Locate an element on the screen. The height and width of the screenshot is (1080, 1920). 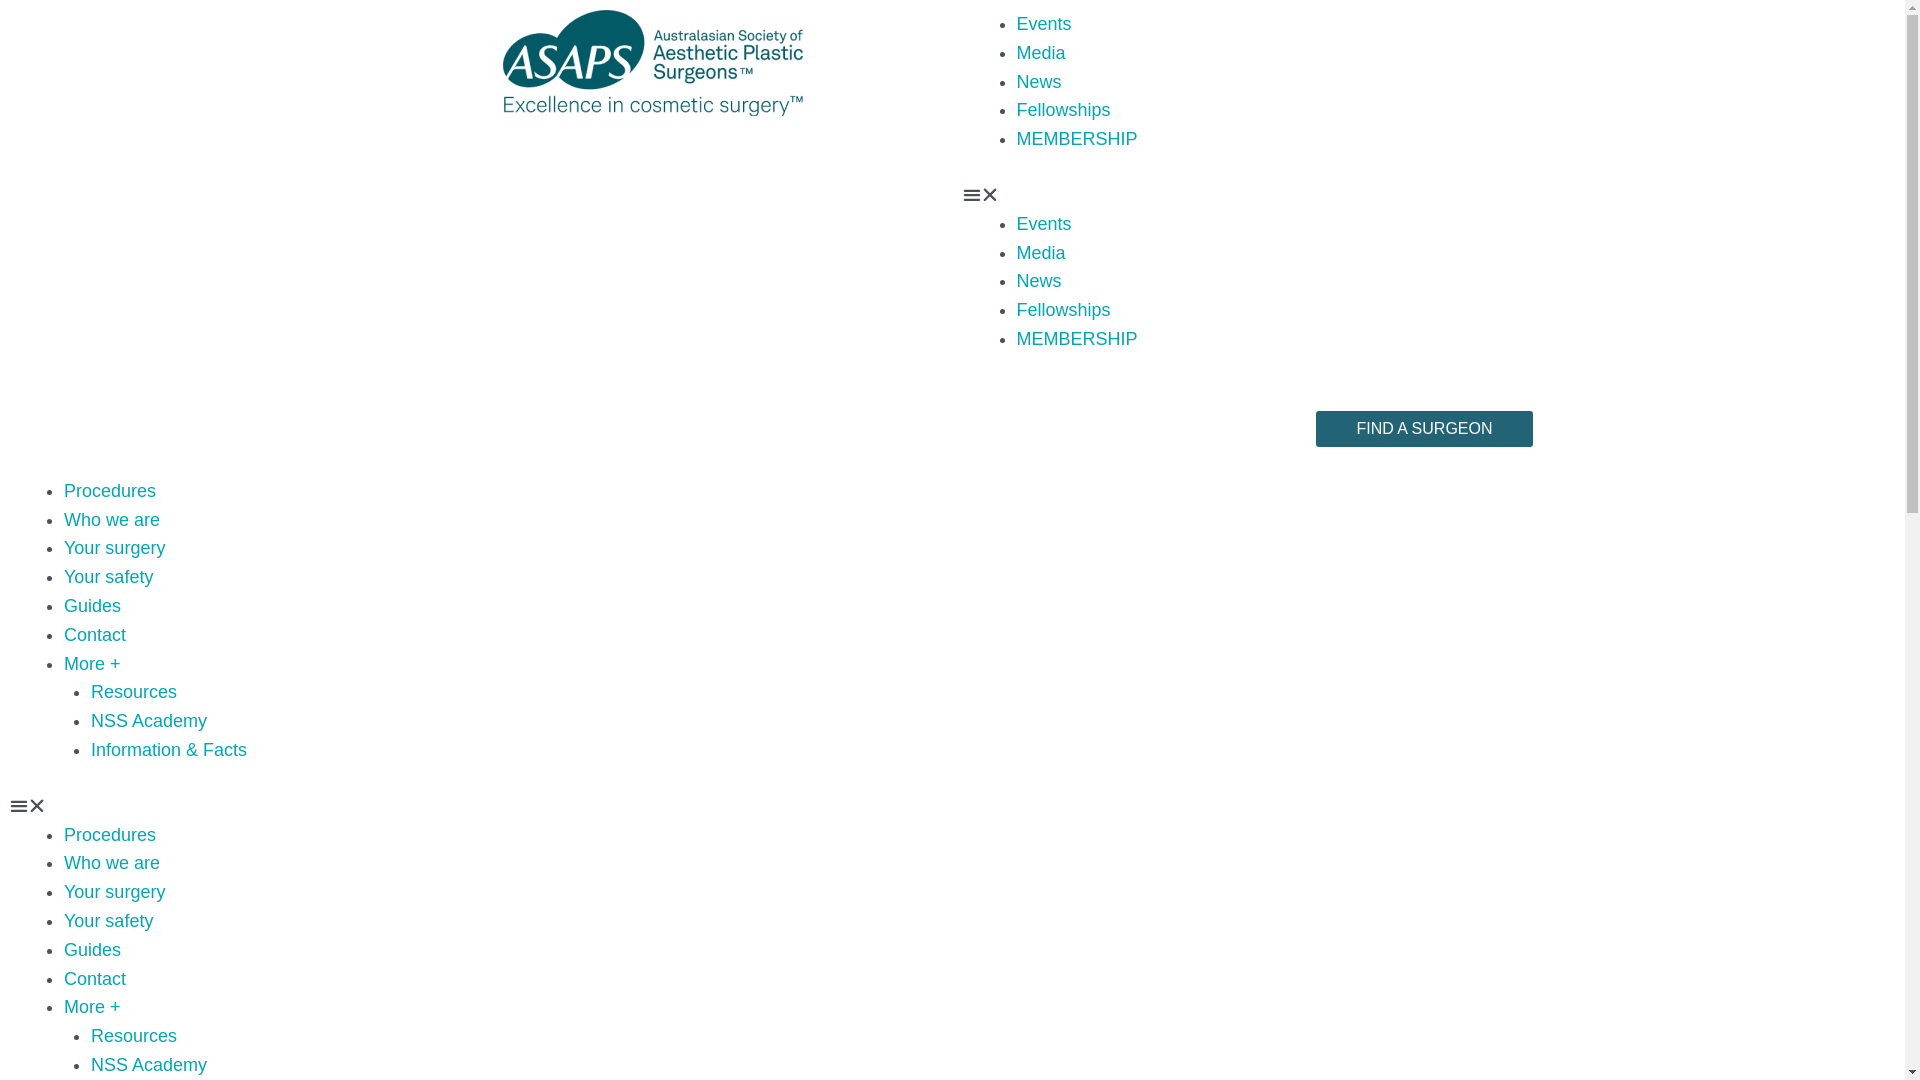
Your surgery is located at coordinates (114, 892).